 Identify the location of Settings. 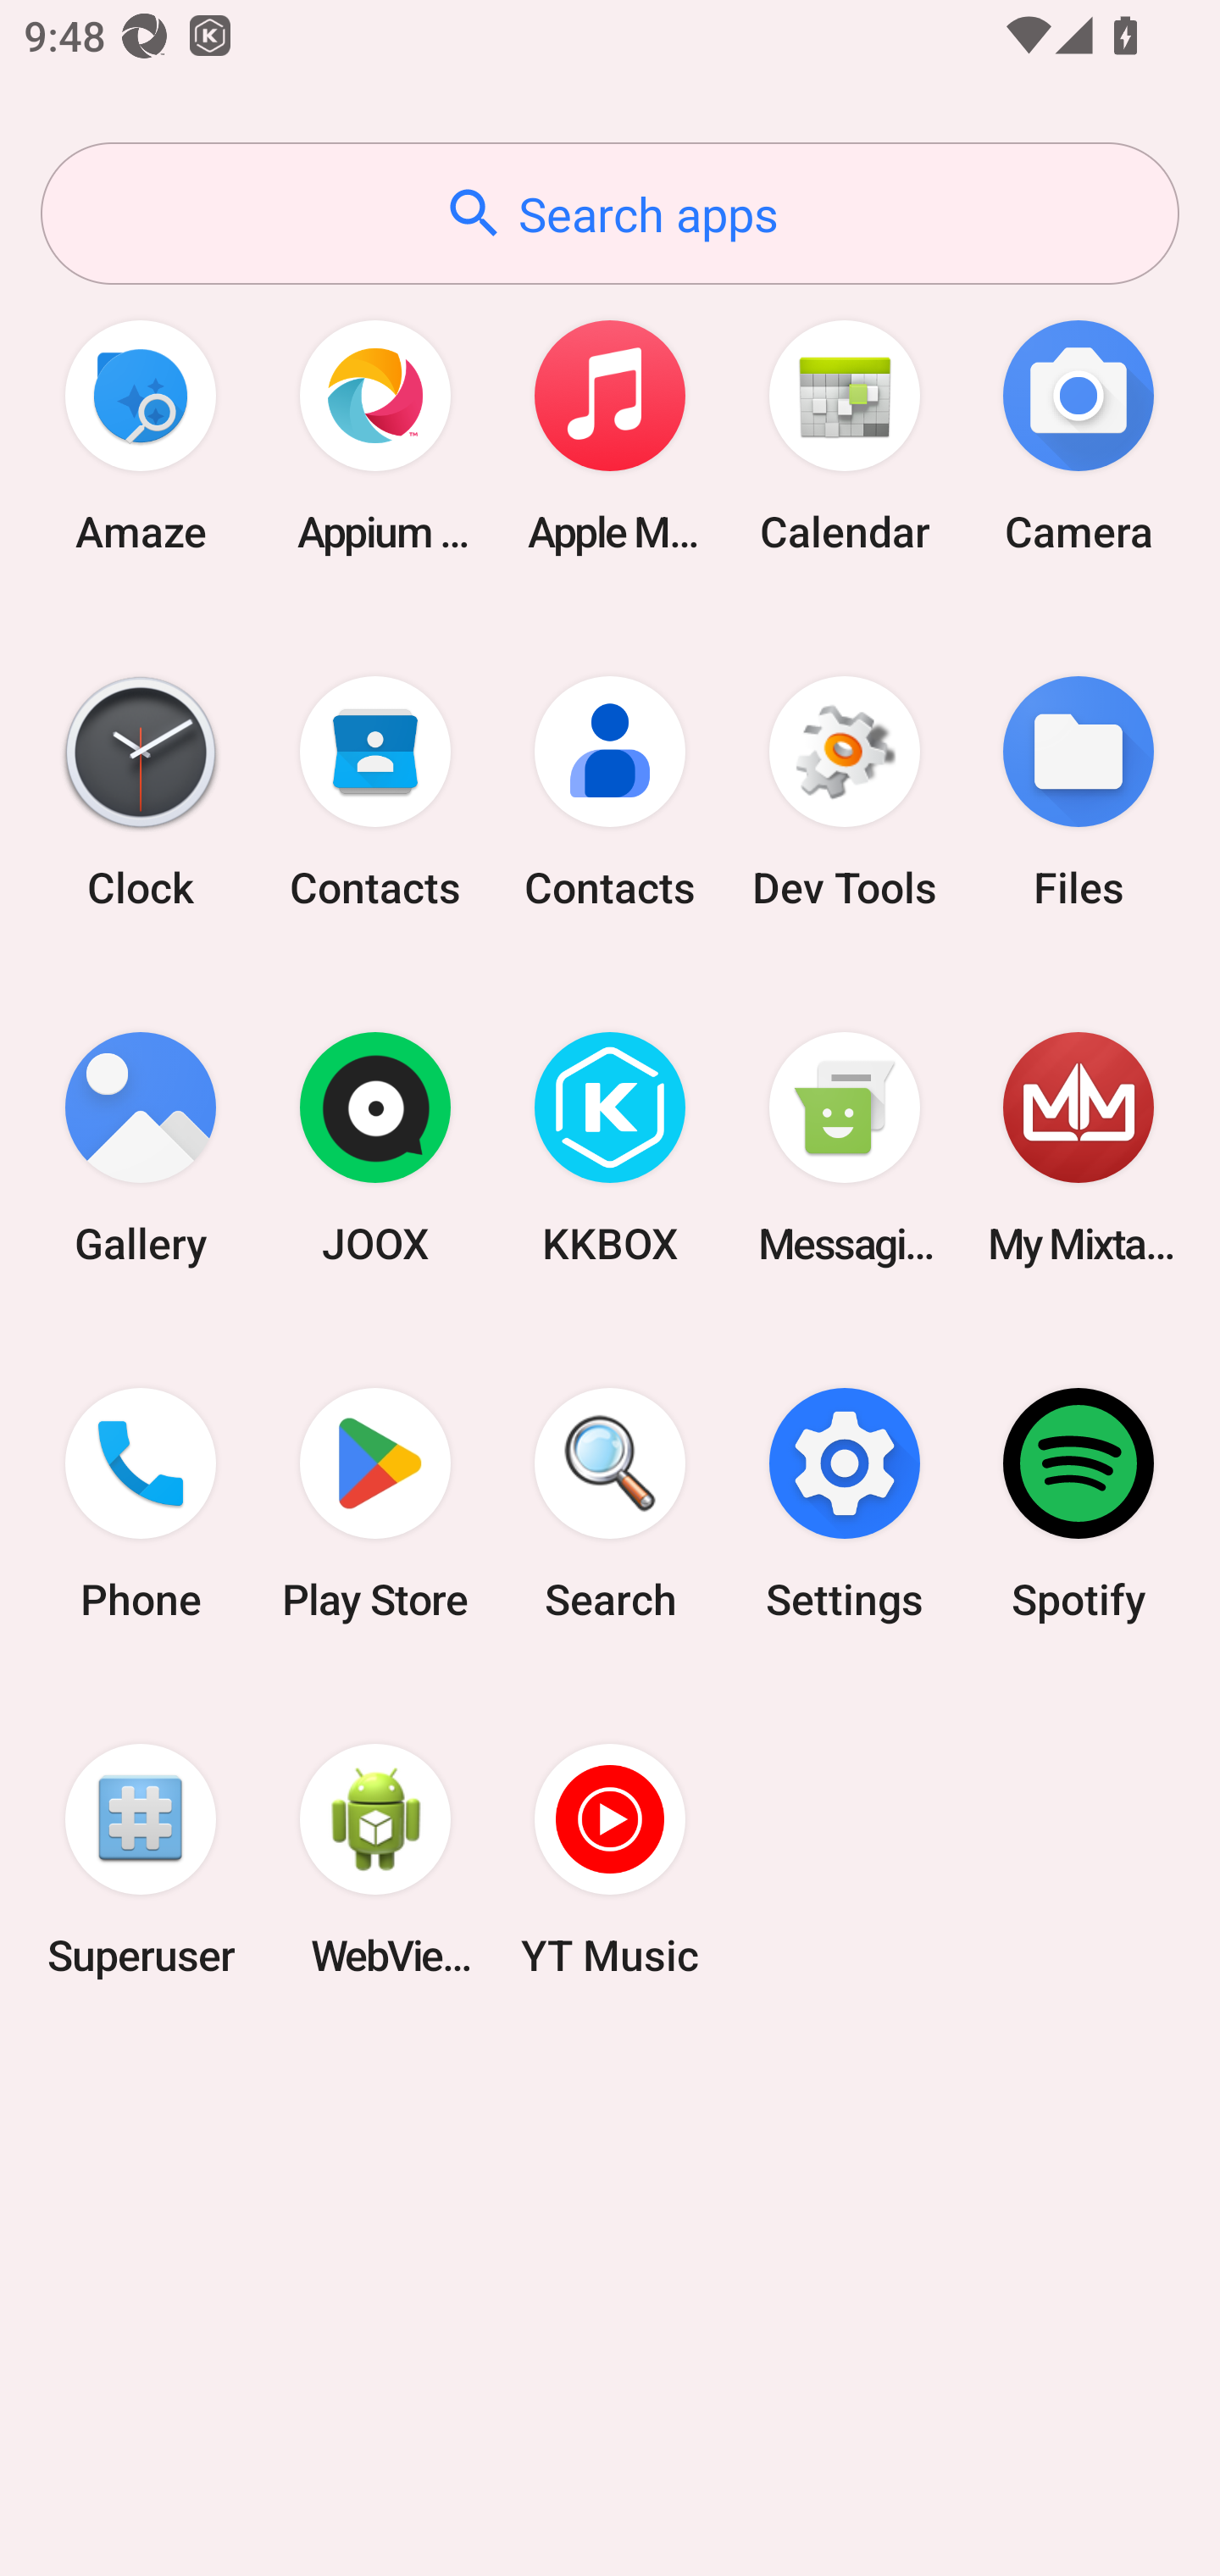
(844, 1504).